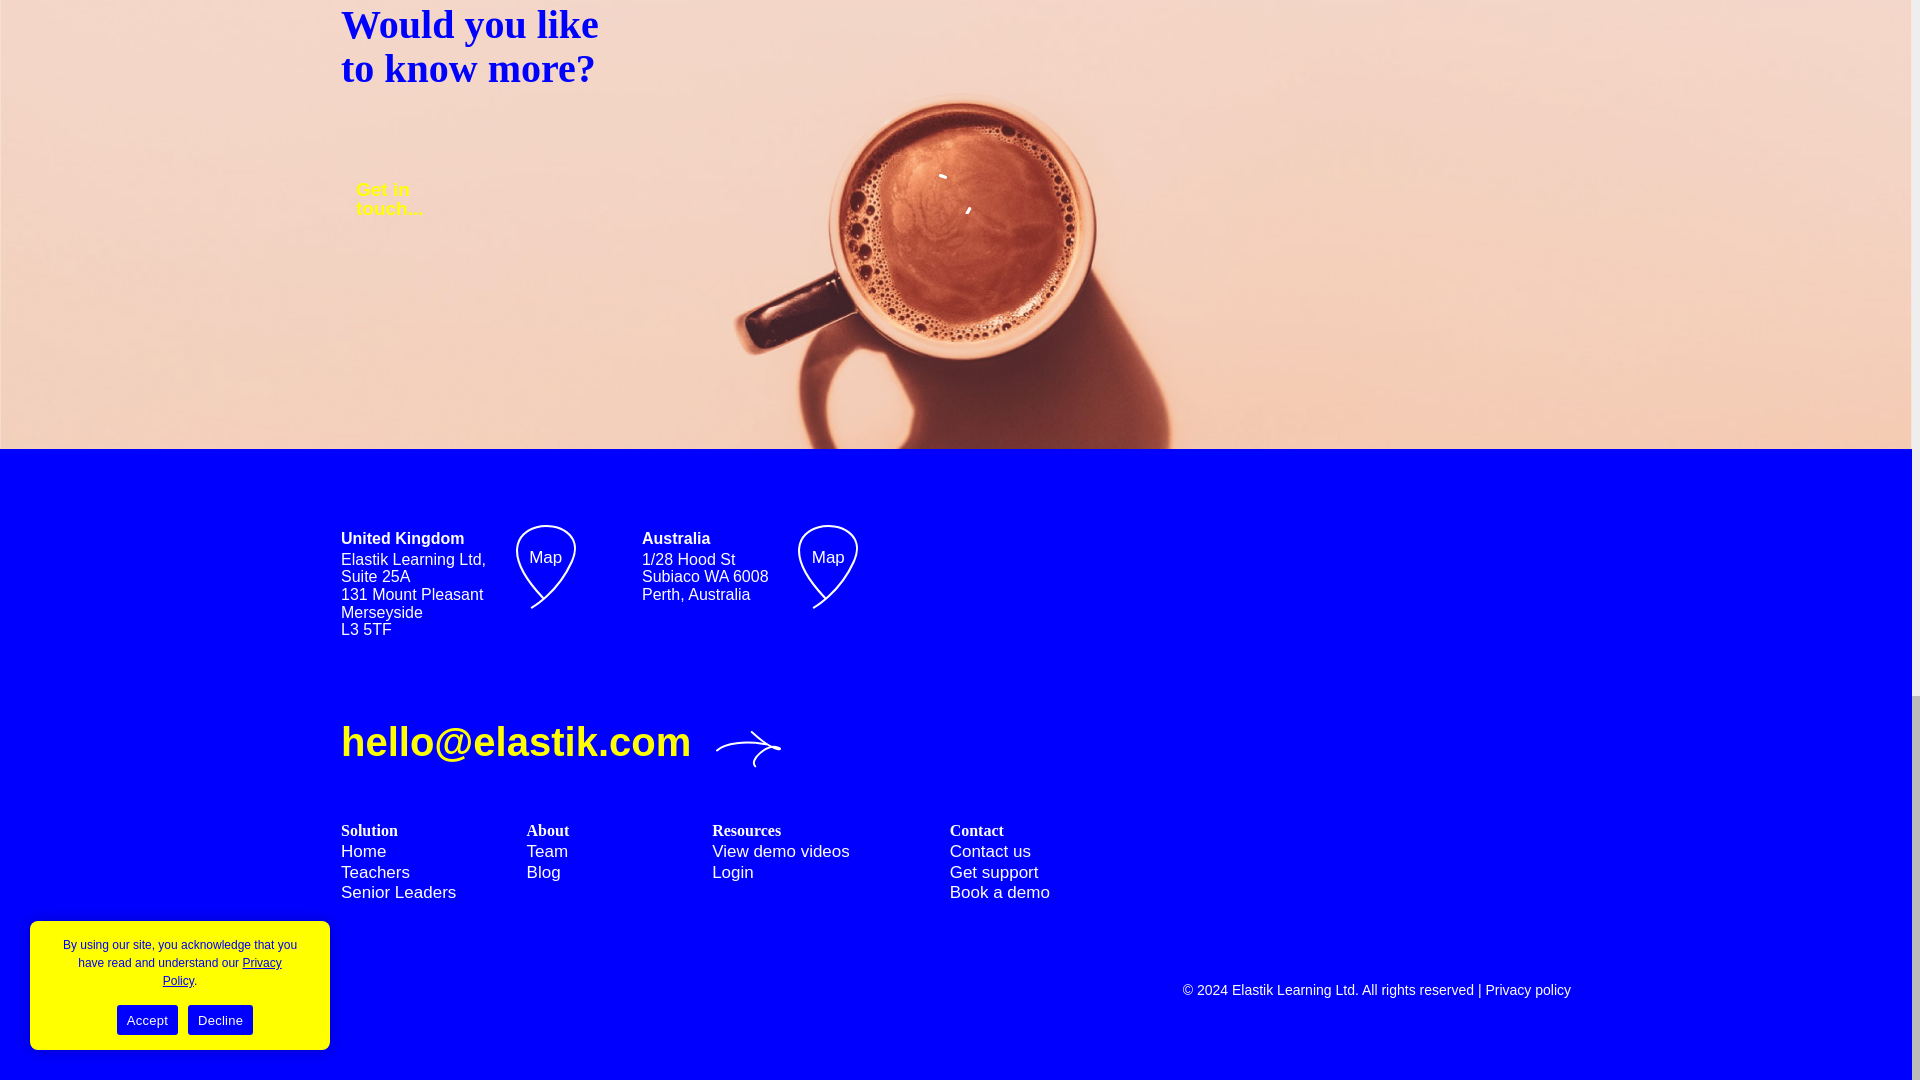 This screenshot has height=1080, width=1920. Describe the element at coordinates (547, 851) in the screenshot. I see `Home` at that location.